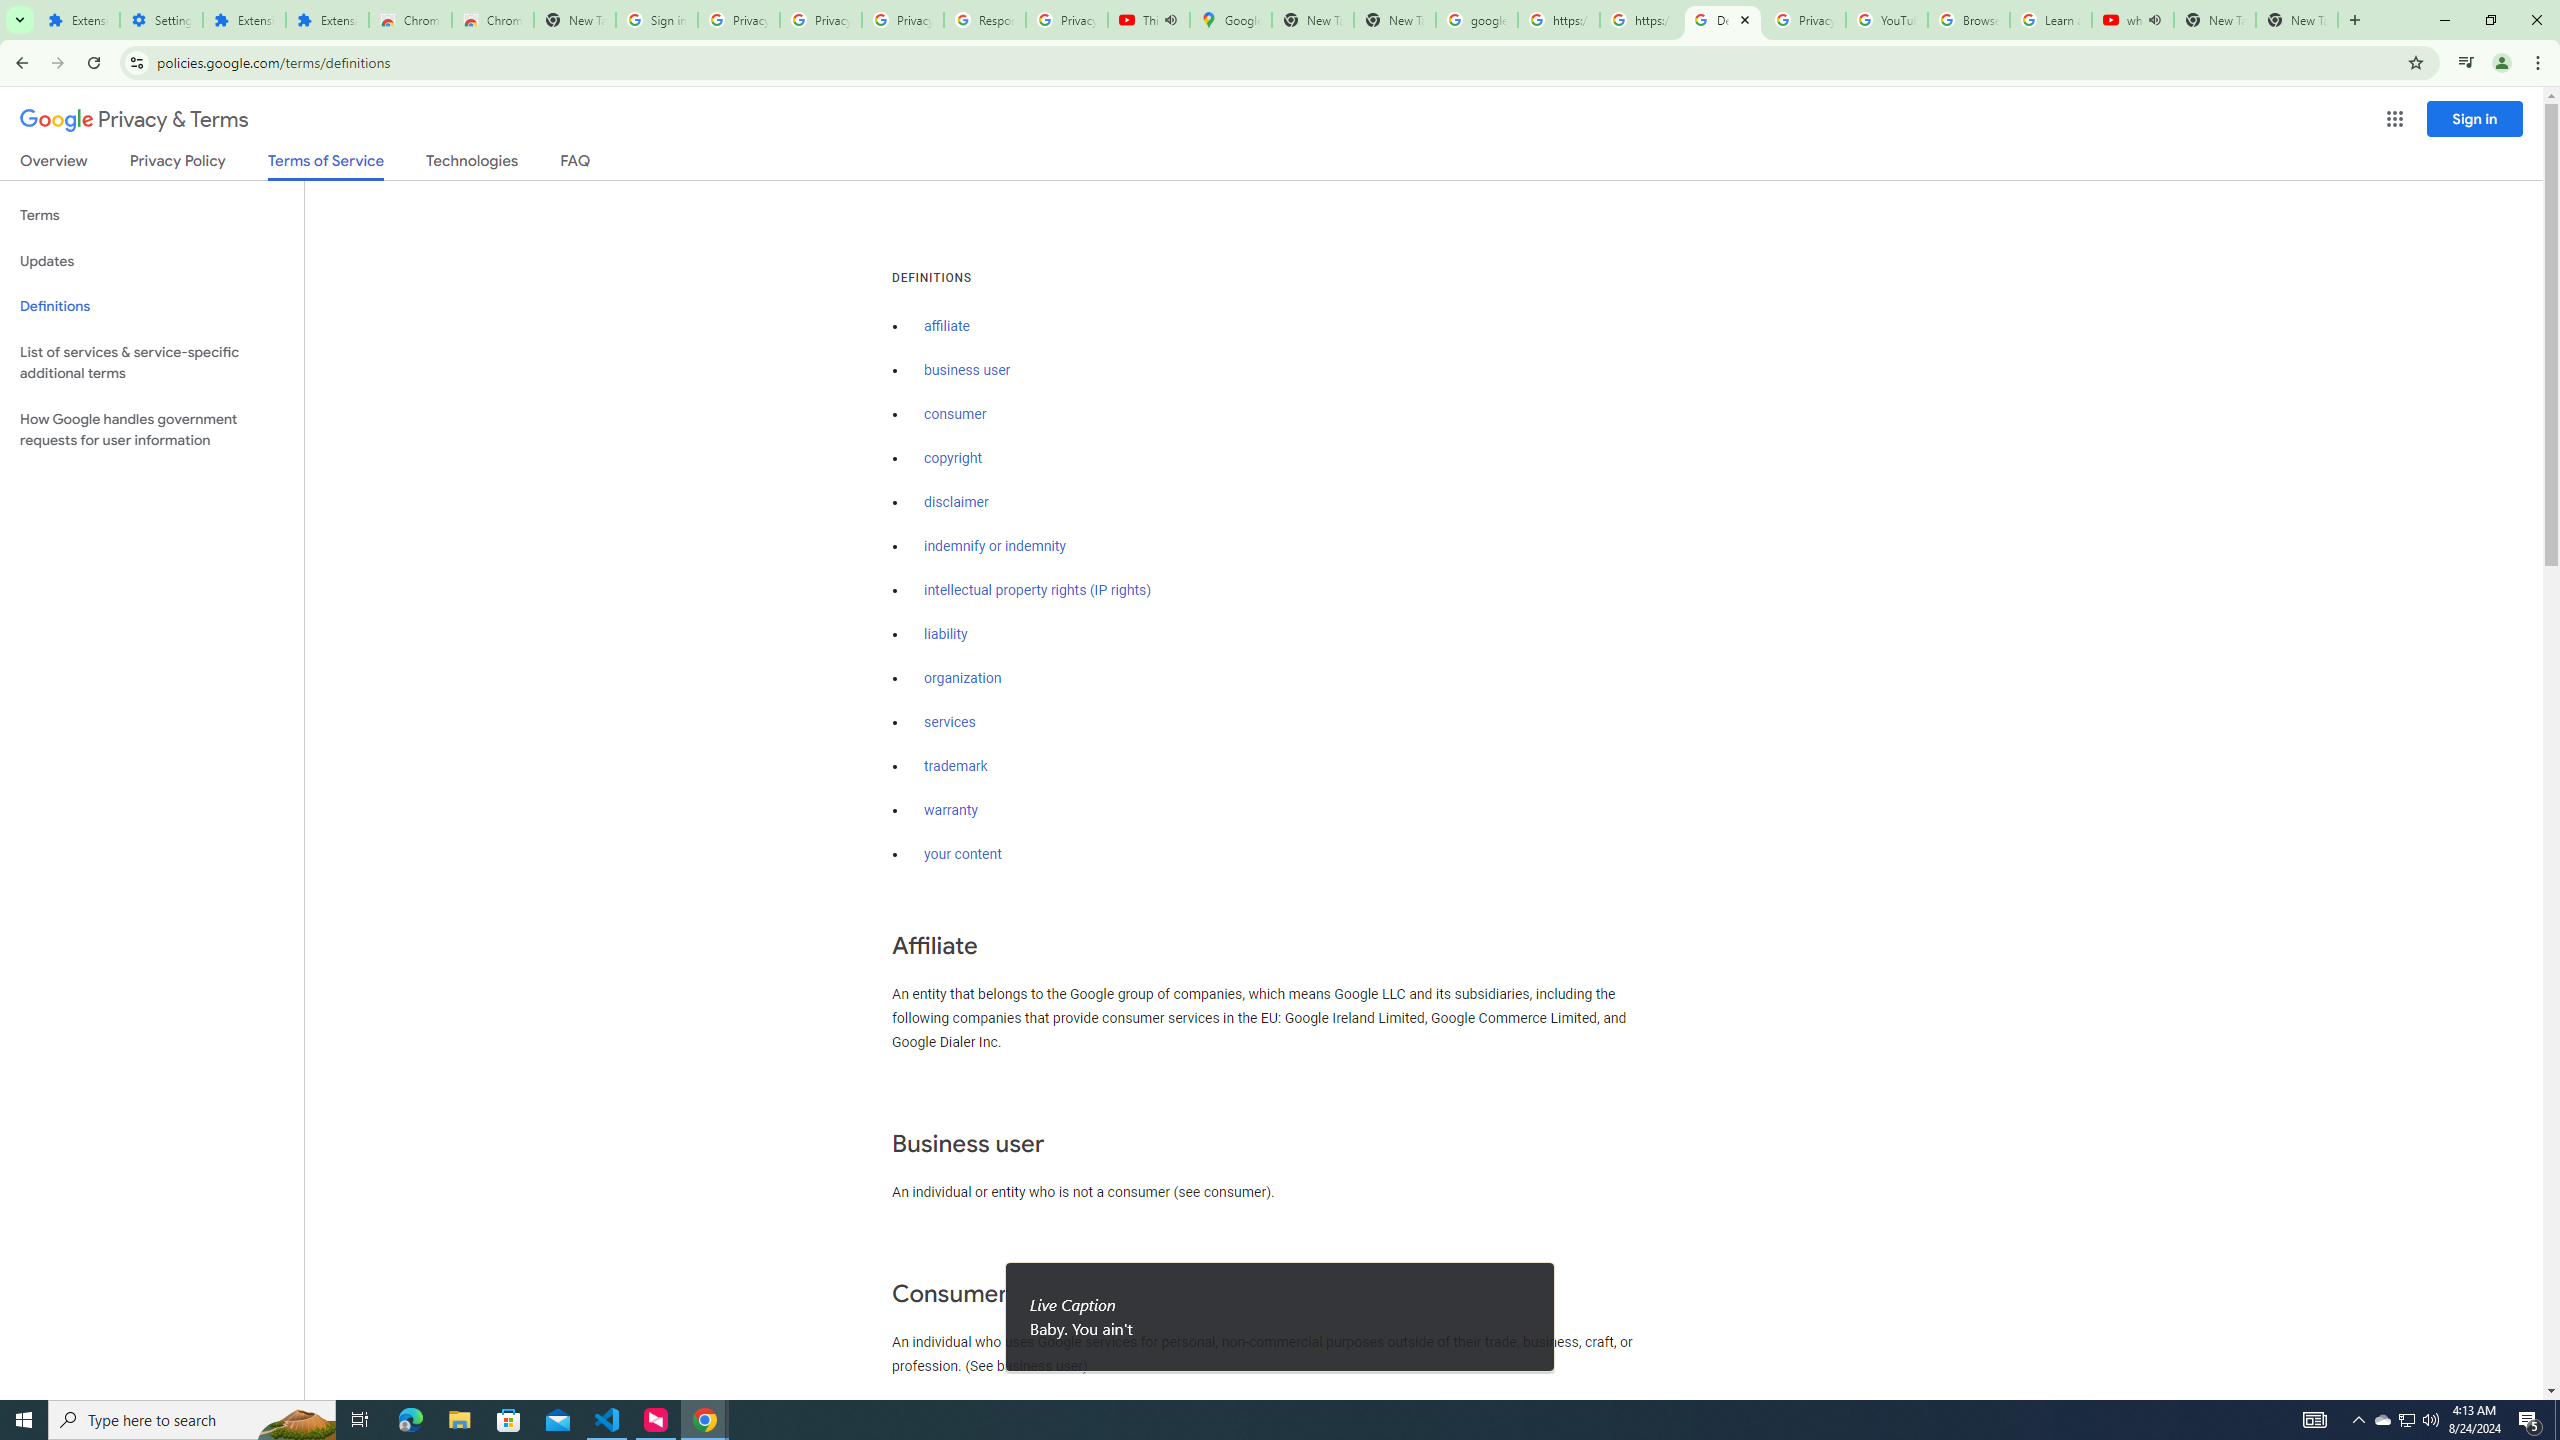  I want to click on New Tab, so click(574, 20).